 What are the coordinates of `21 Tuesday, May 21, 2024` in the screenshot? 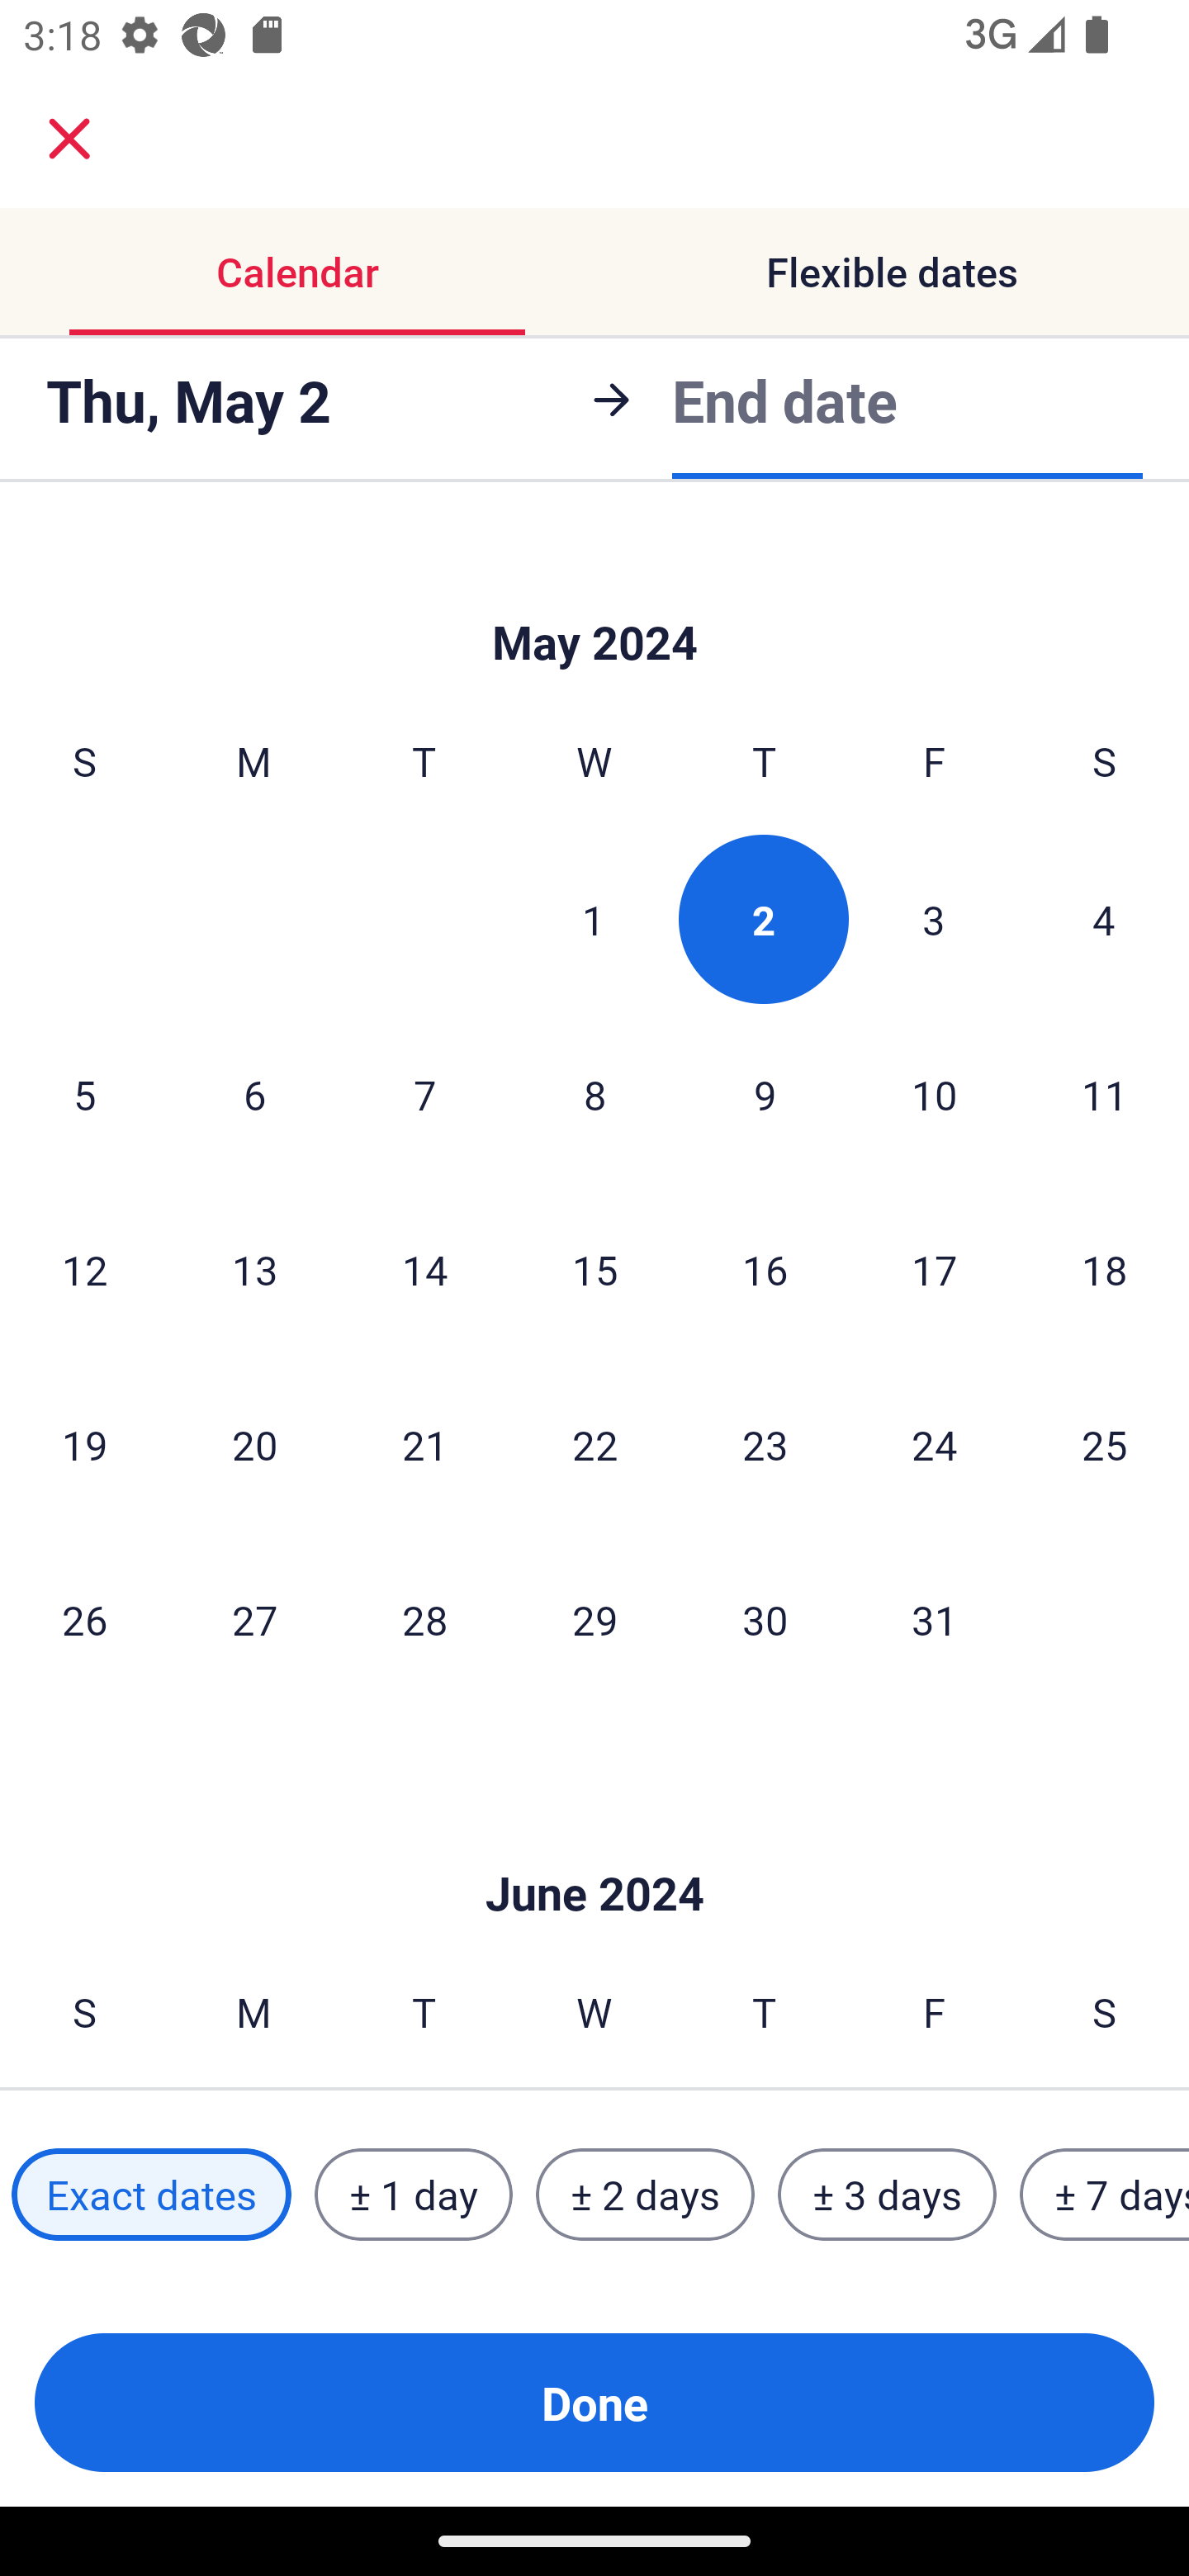 It's located at (424, 1445).